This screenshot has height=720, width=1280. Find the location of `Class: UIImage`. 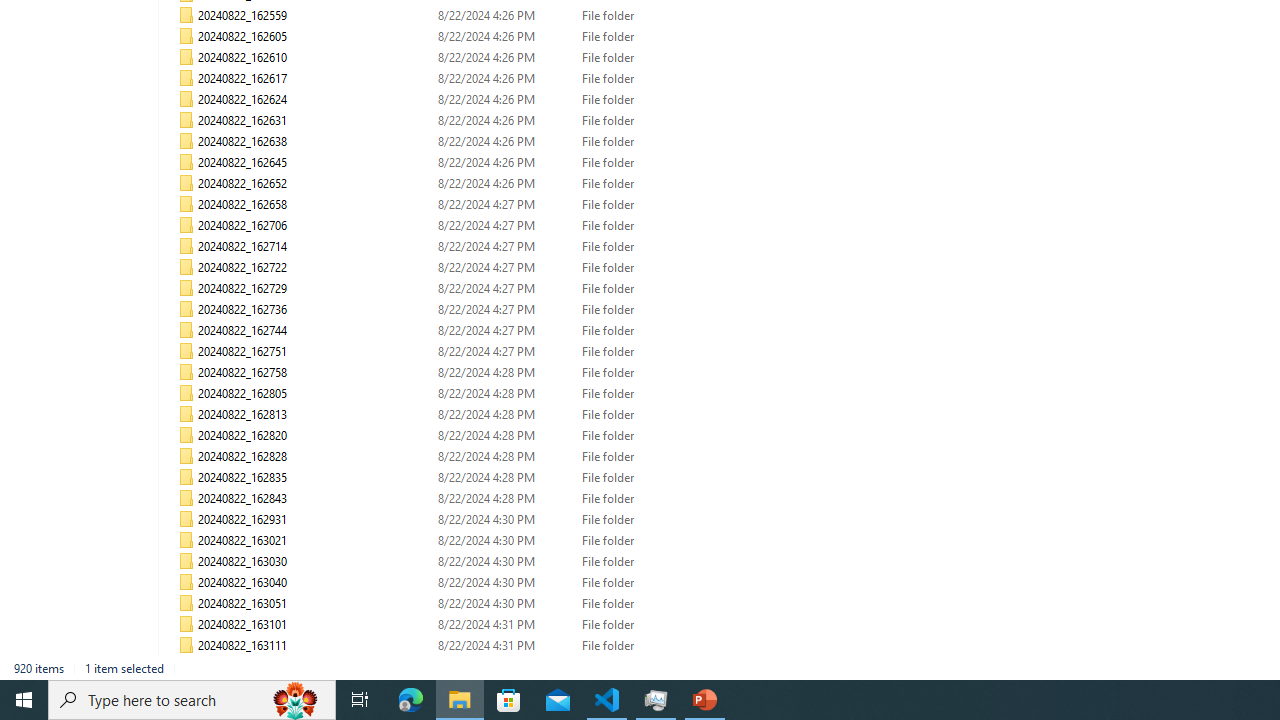

Class: UIImage is located at coordinates (186, 666).